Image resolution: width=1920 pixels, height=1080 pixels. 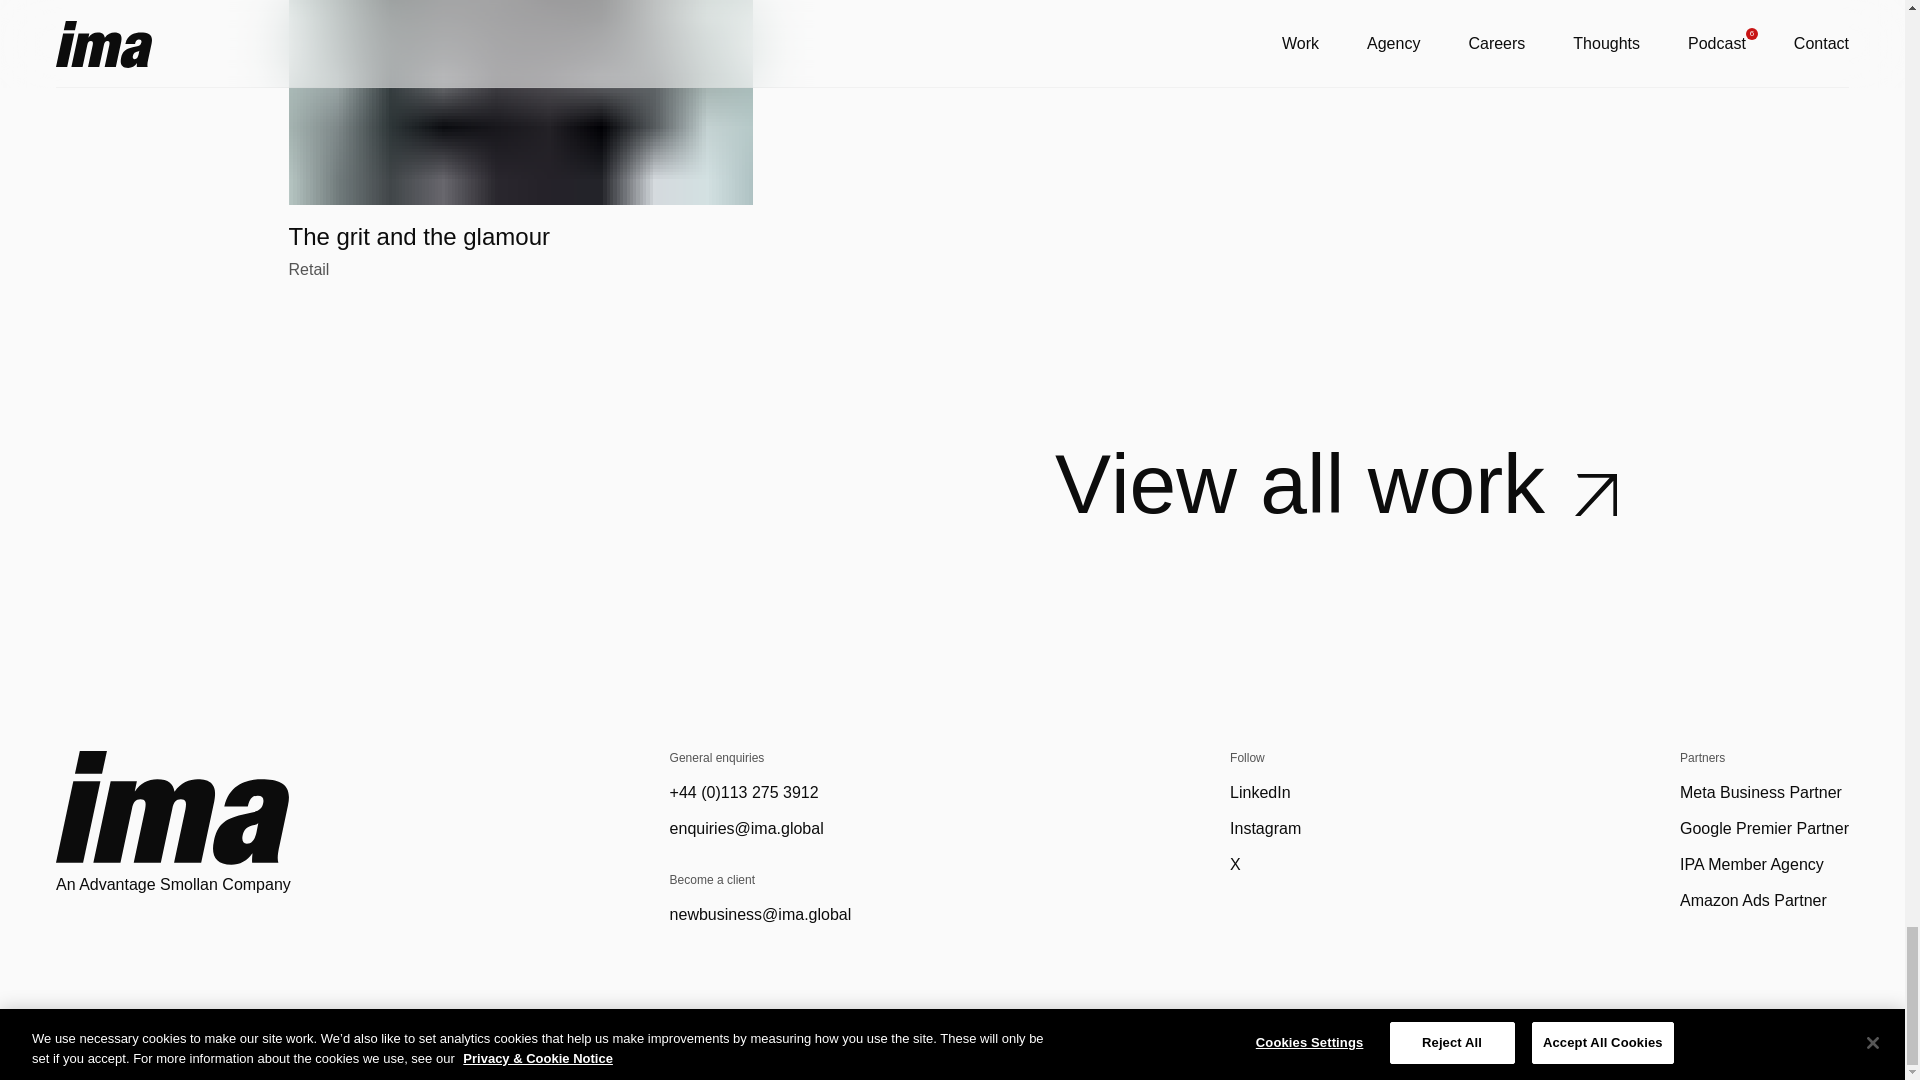 I want to click on Privacy and Cookie Notice, so click(x=1335, y=482).